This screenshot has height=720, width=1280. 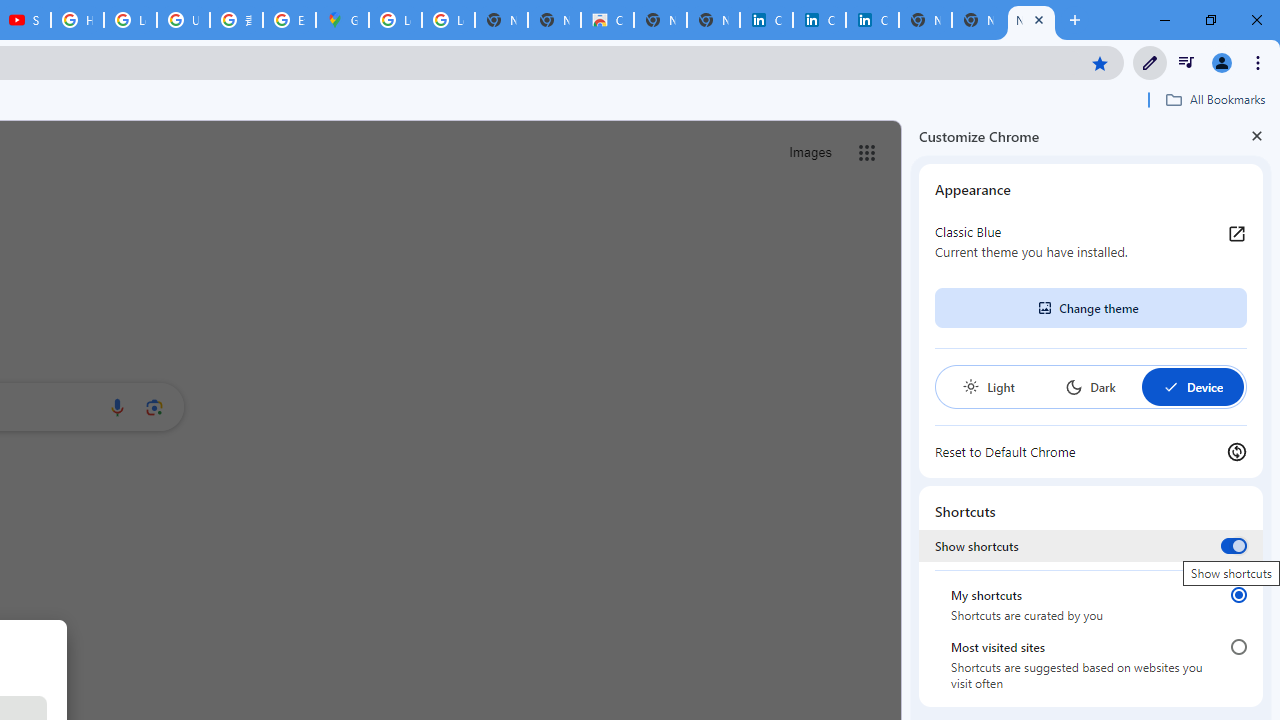 I want to click on Device, so click(x=1192, y=386).